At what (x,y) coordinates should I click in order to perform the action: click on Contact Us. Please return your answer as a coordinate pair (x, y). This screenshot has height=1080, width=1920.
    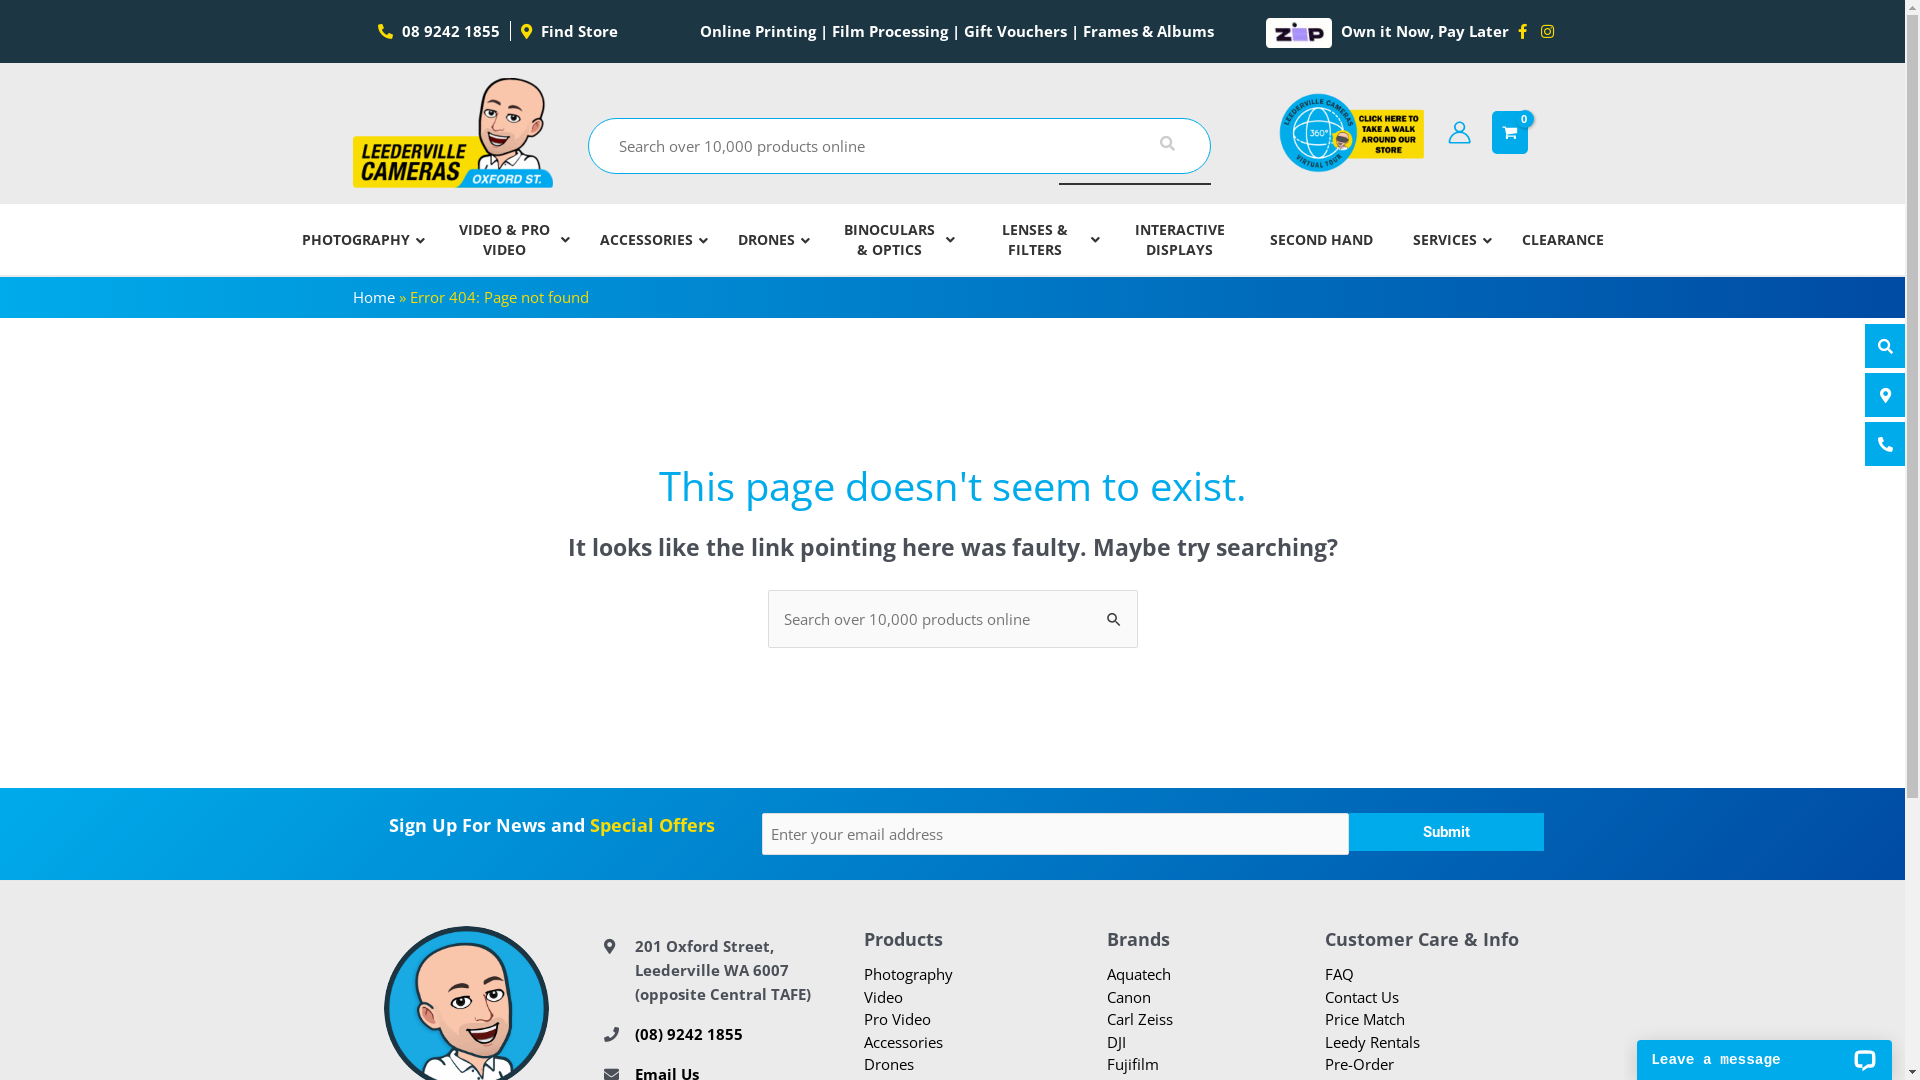
    Looking at the image, I should click on (1361, 997).